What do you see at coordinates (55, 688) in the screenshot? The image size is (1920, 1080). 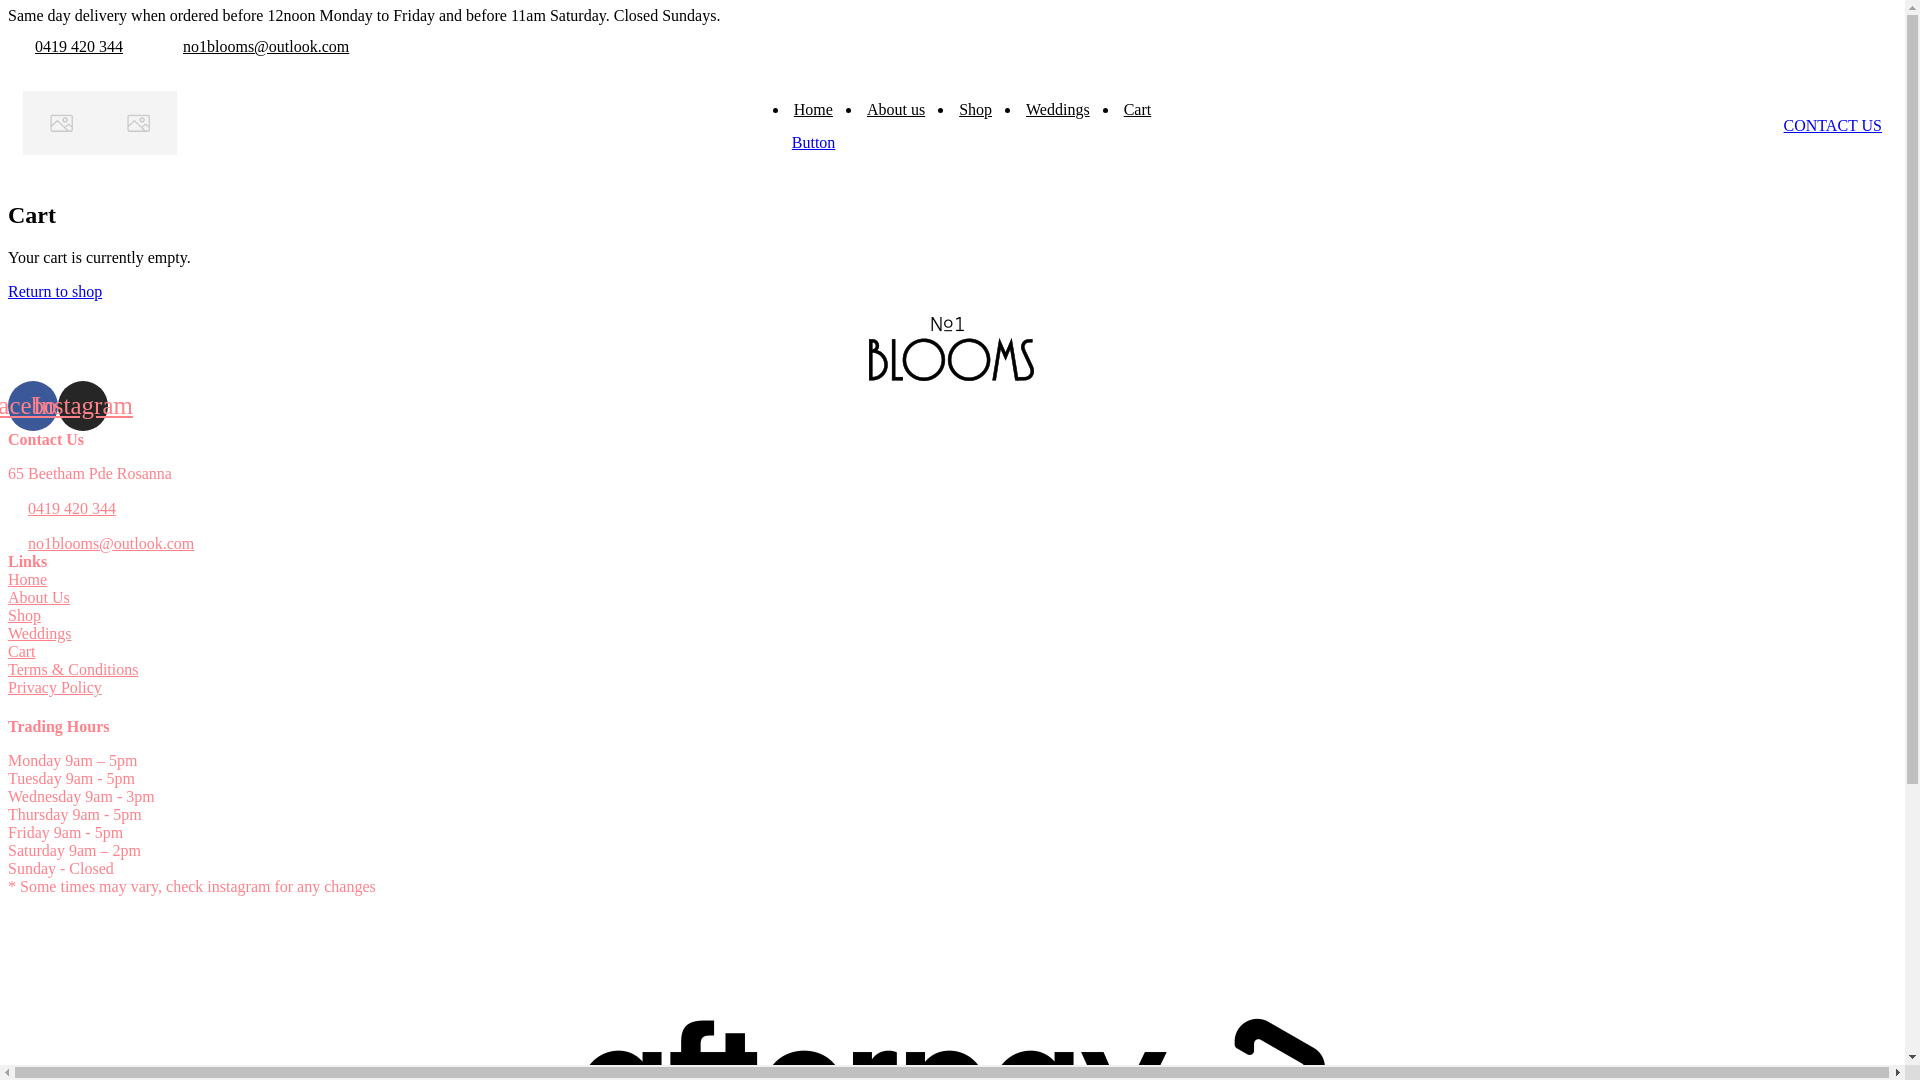 I see `Privacy Policy` at bounding box center [55, 688].